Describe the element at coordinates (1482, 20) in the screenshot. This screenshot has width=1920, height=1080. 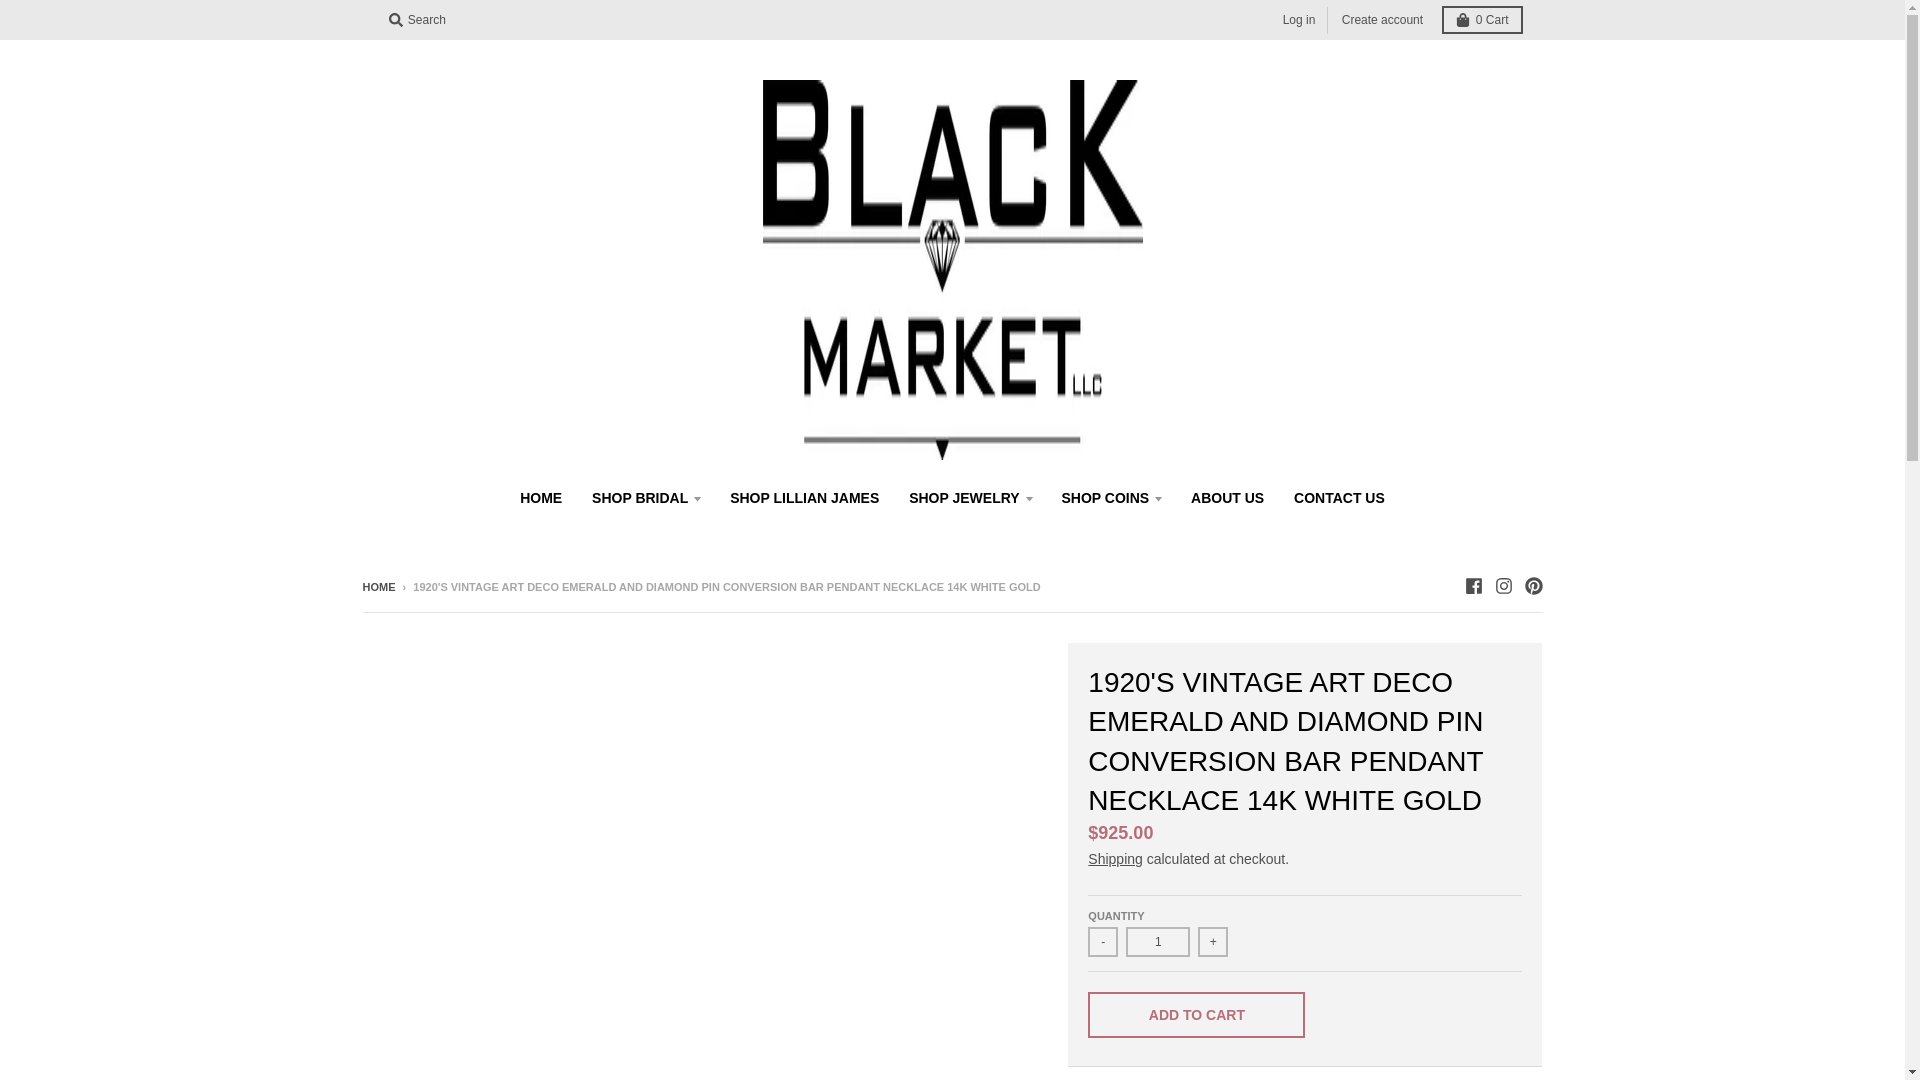
I see `0 Cart` at that location.